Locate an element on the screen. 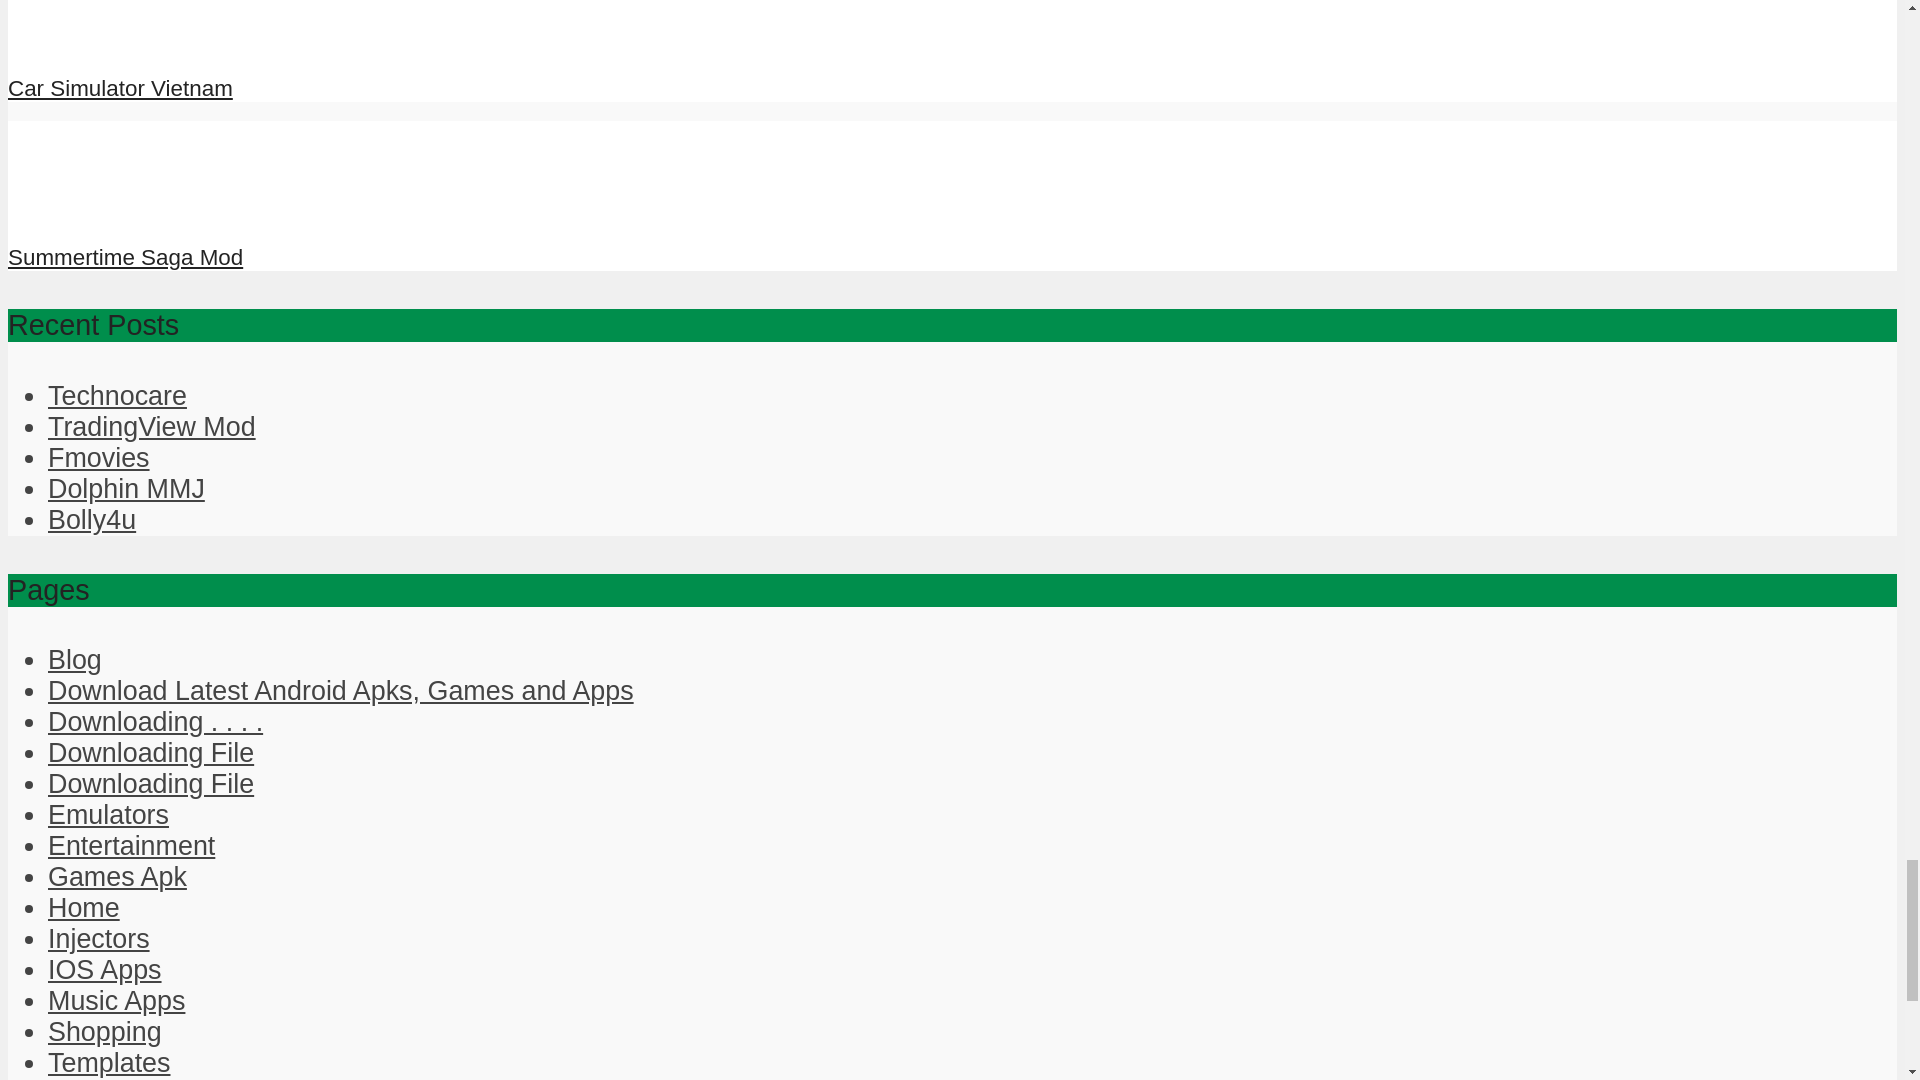  Bolly4u is located at coordinates (92, 520).